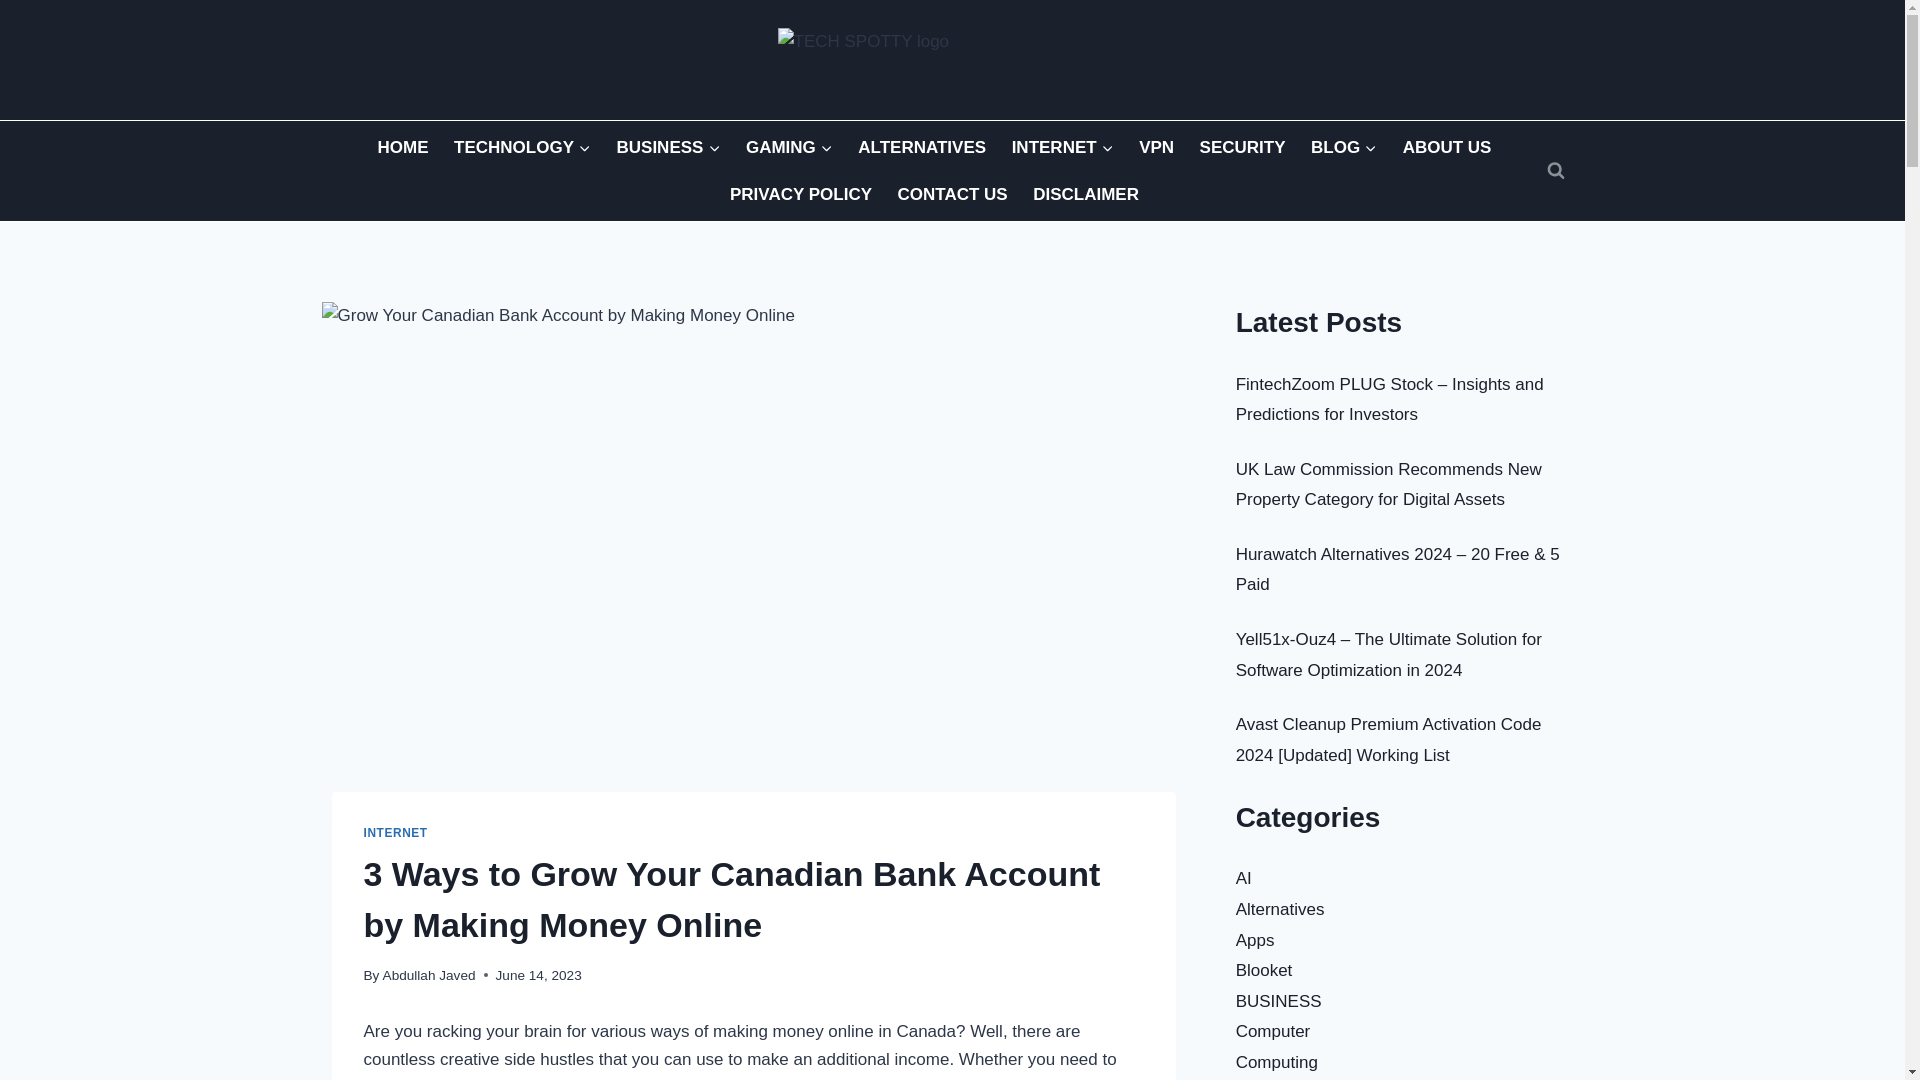 The width and height of the screenshot is (1920, 1080). What do you see at coordinates (668, 146) in the screenshot?
I see `BUSINESS` at bounding box center [668, 146].